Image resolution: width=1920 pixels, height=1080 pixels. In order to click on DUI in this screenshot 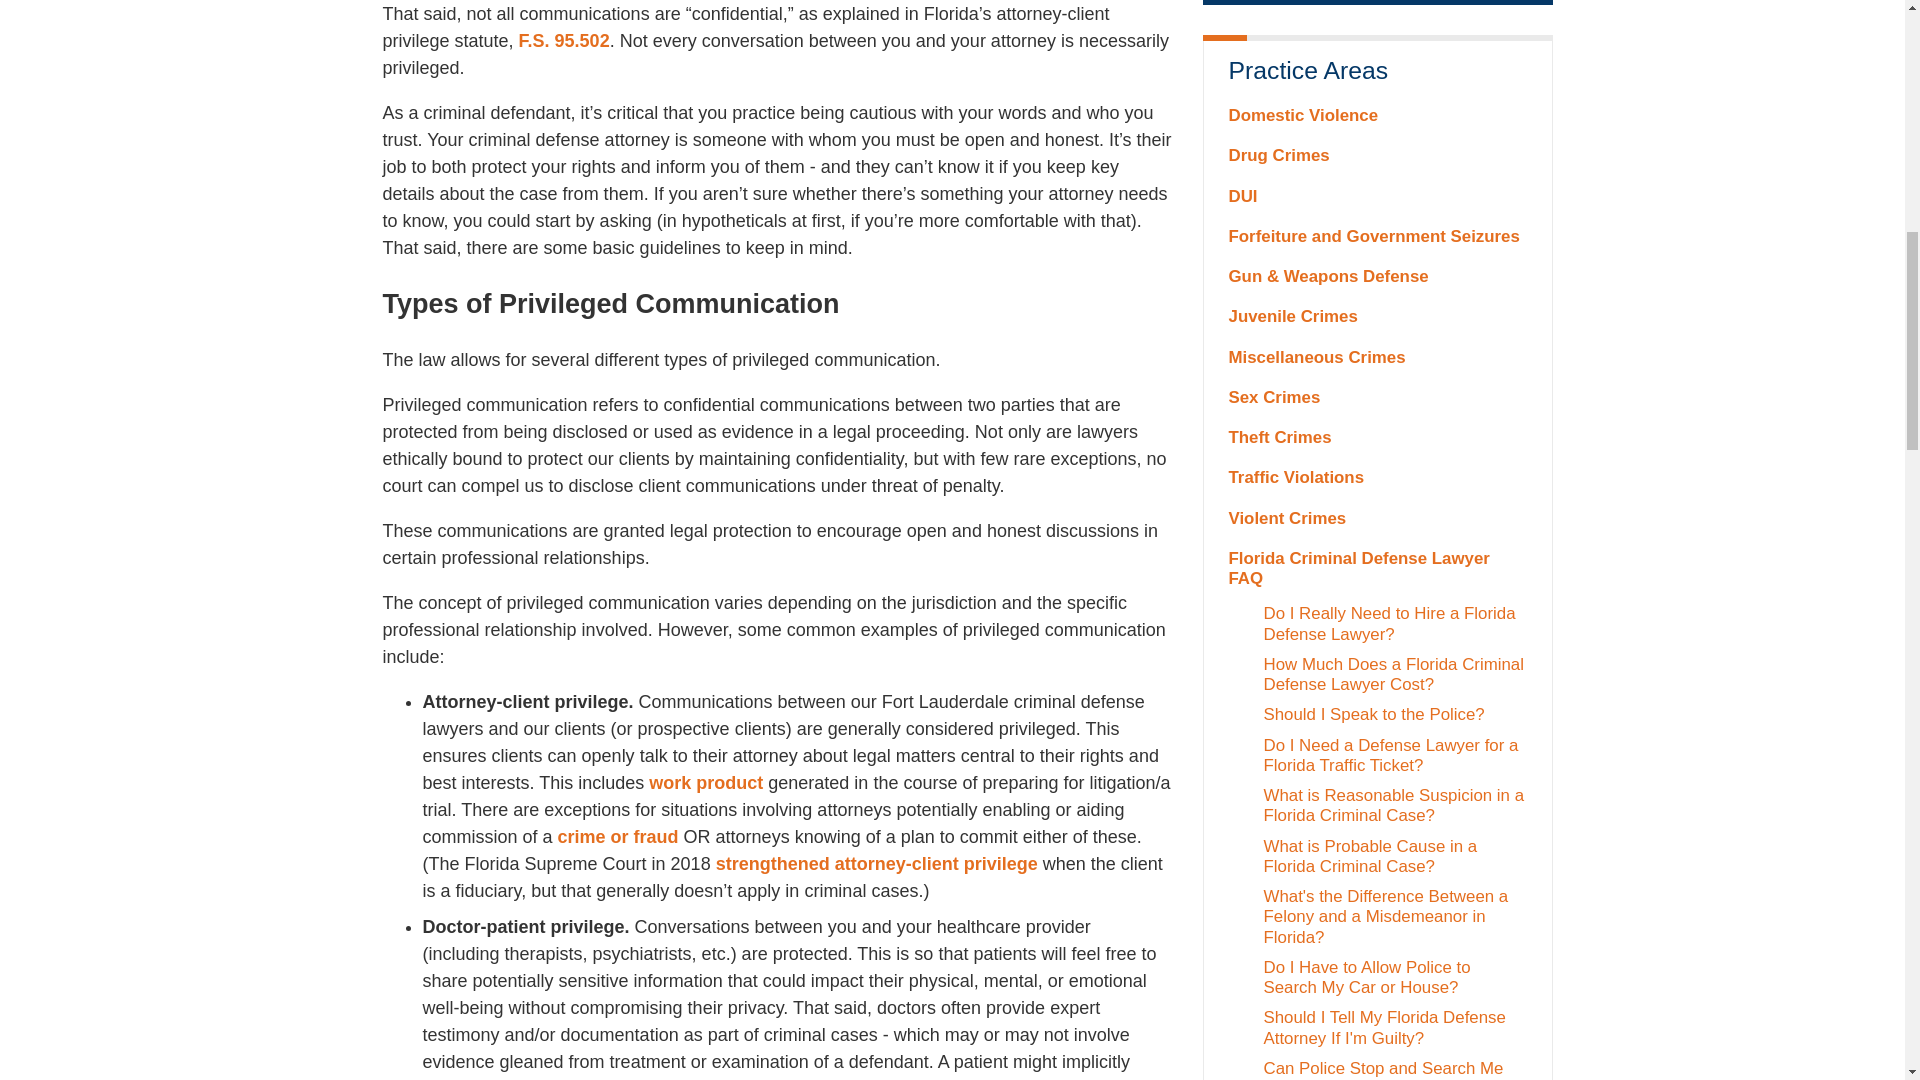, I will do `click(1377, 197)`.